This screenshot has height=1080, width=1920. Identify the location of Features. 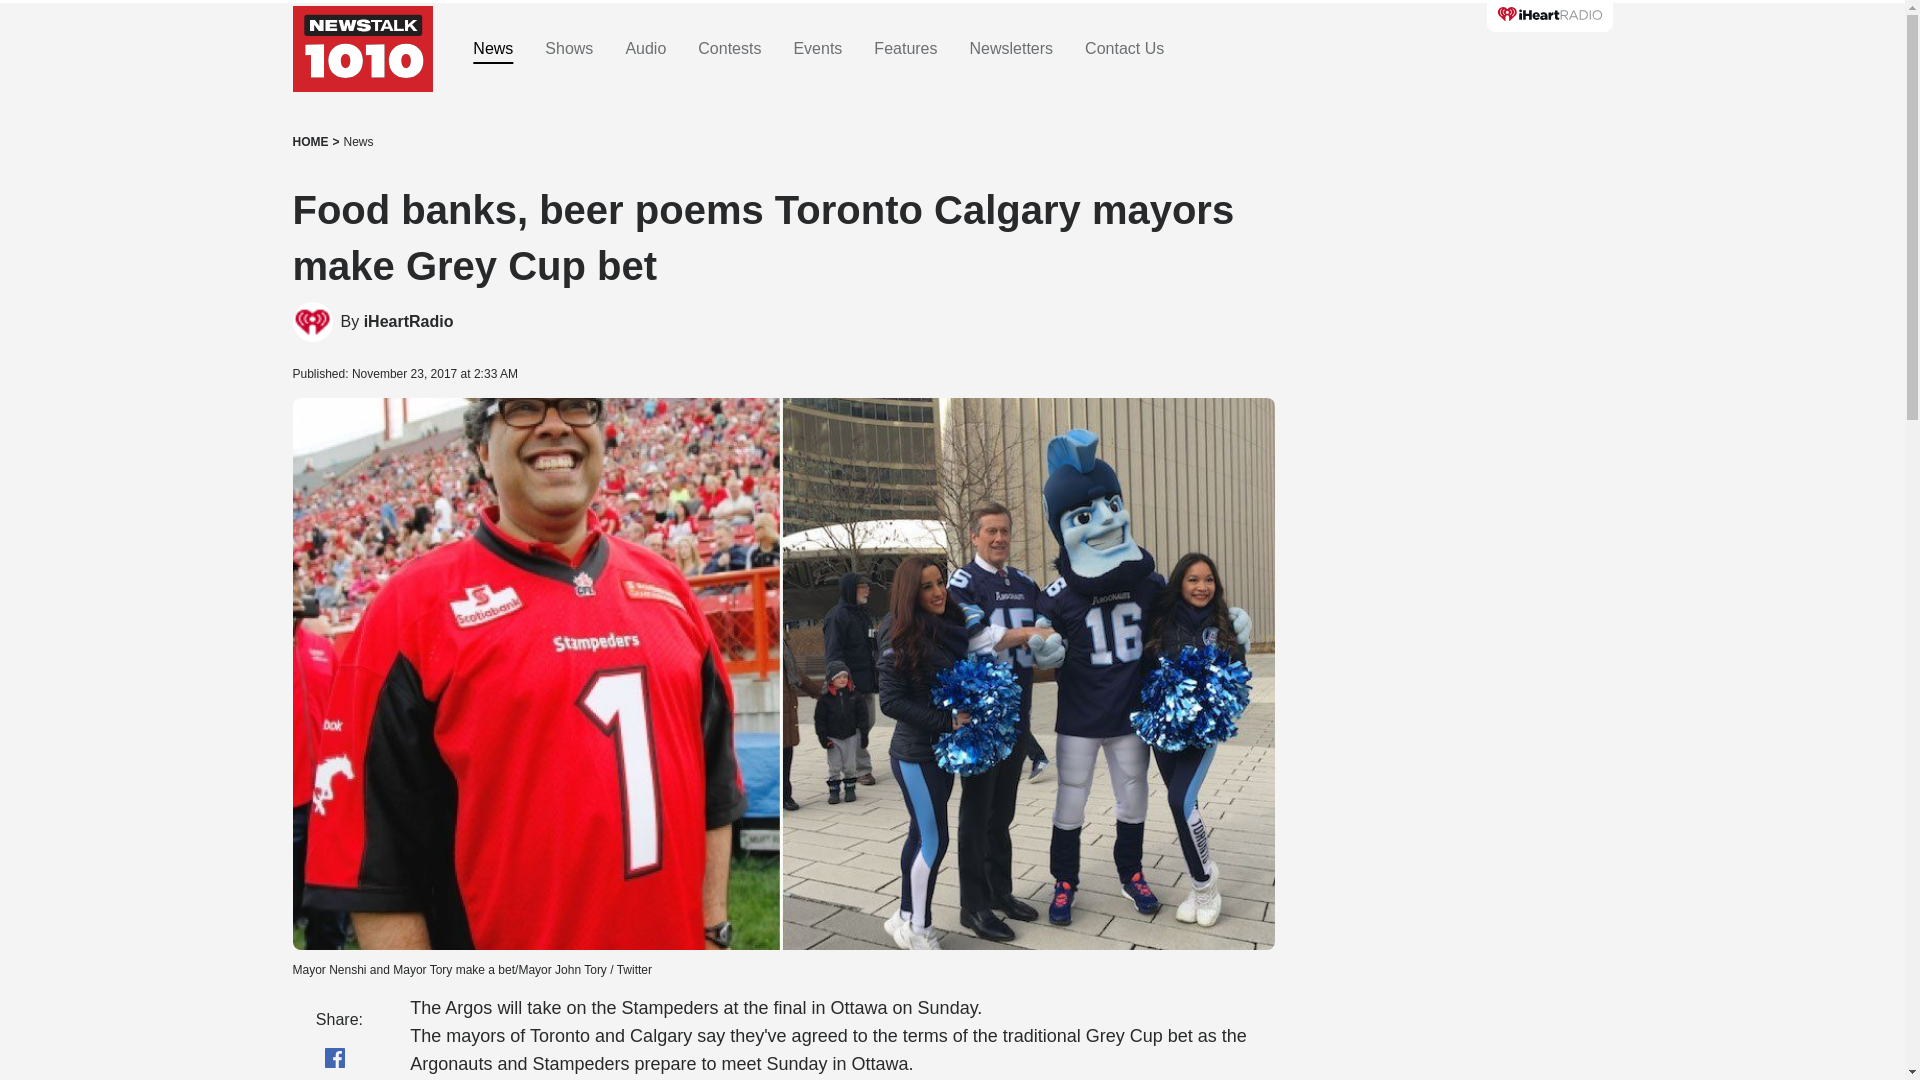
(904, 49).